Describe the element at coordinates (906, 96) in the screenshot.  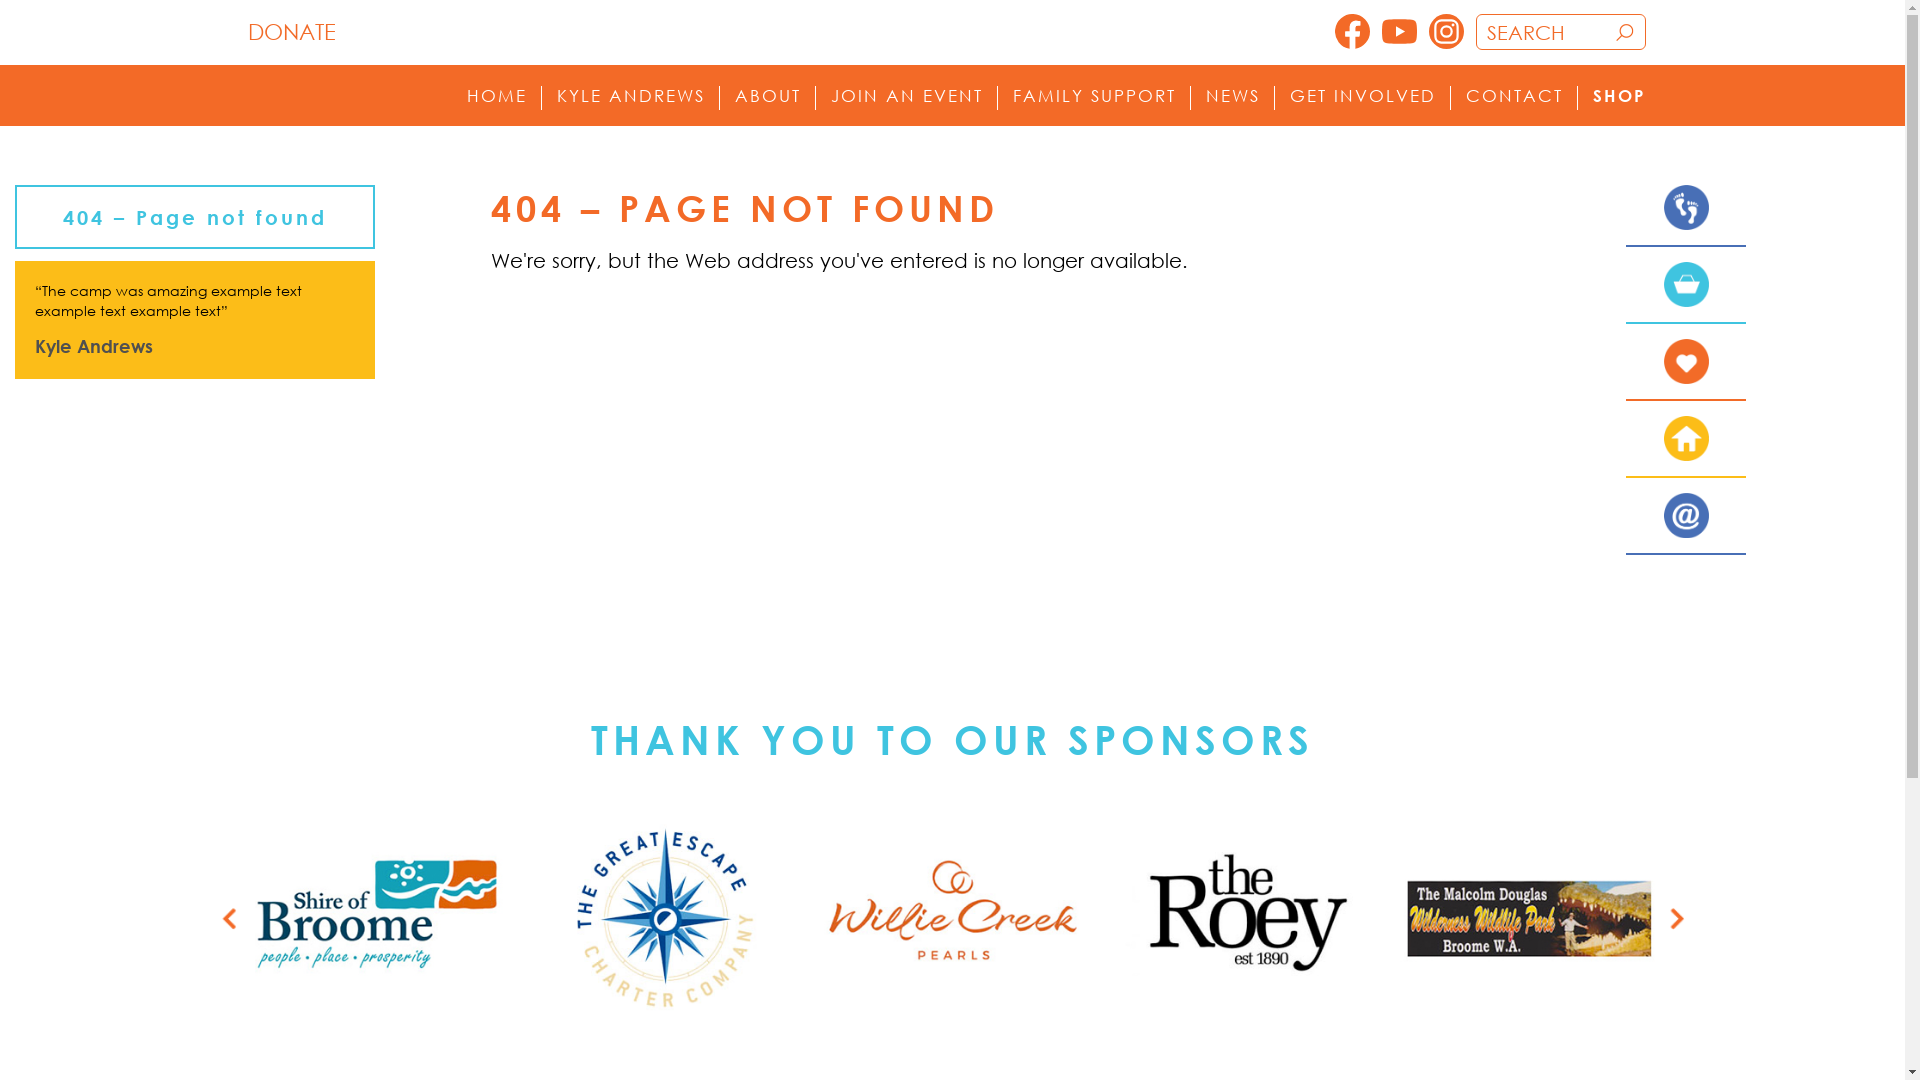
I see `JOIN AN EVENT` at that location.